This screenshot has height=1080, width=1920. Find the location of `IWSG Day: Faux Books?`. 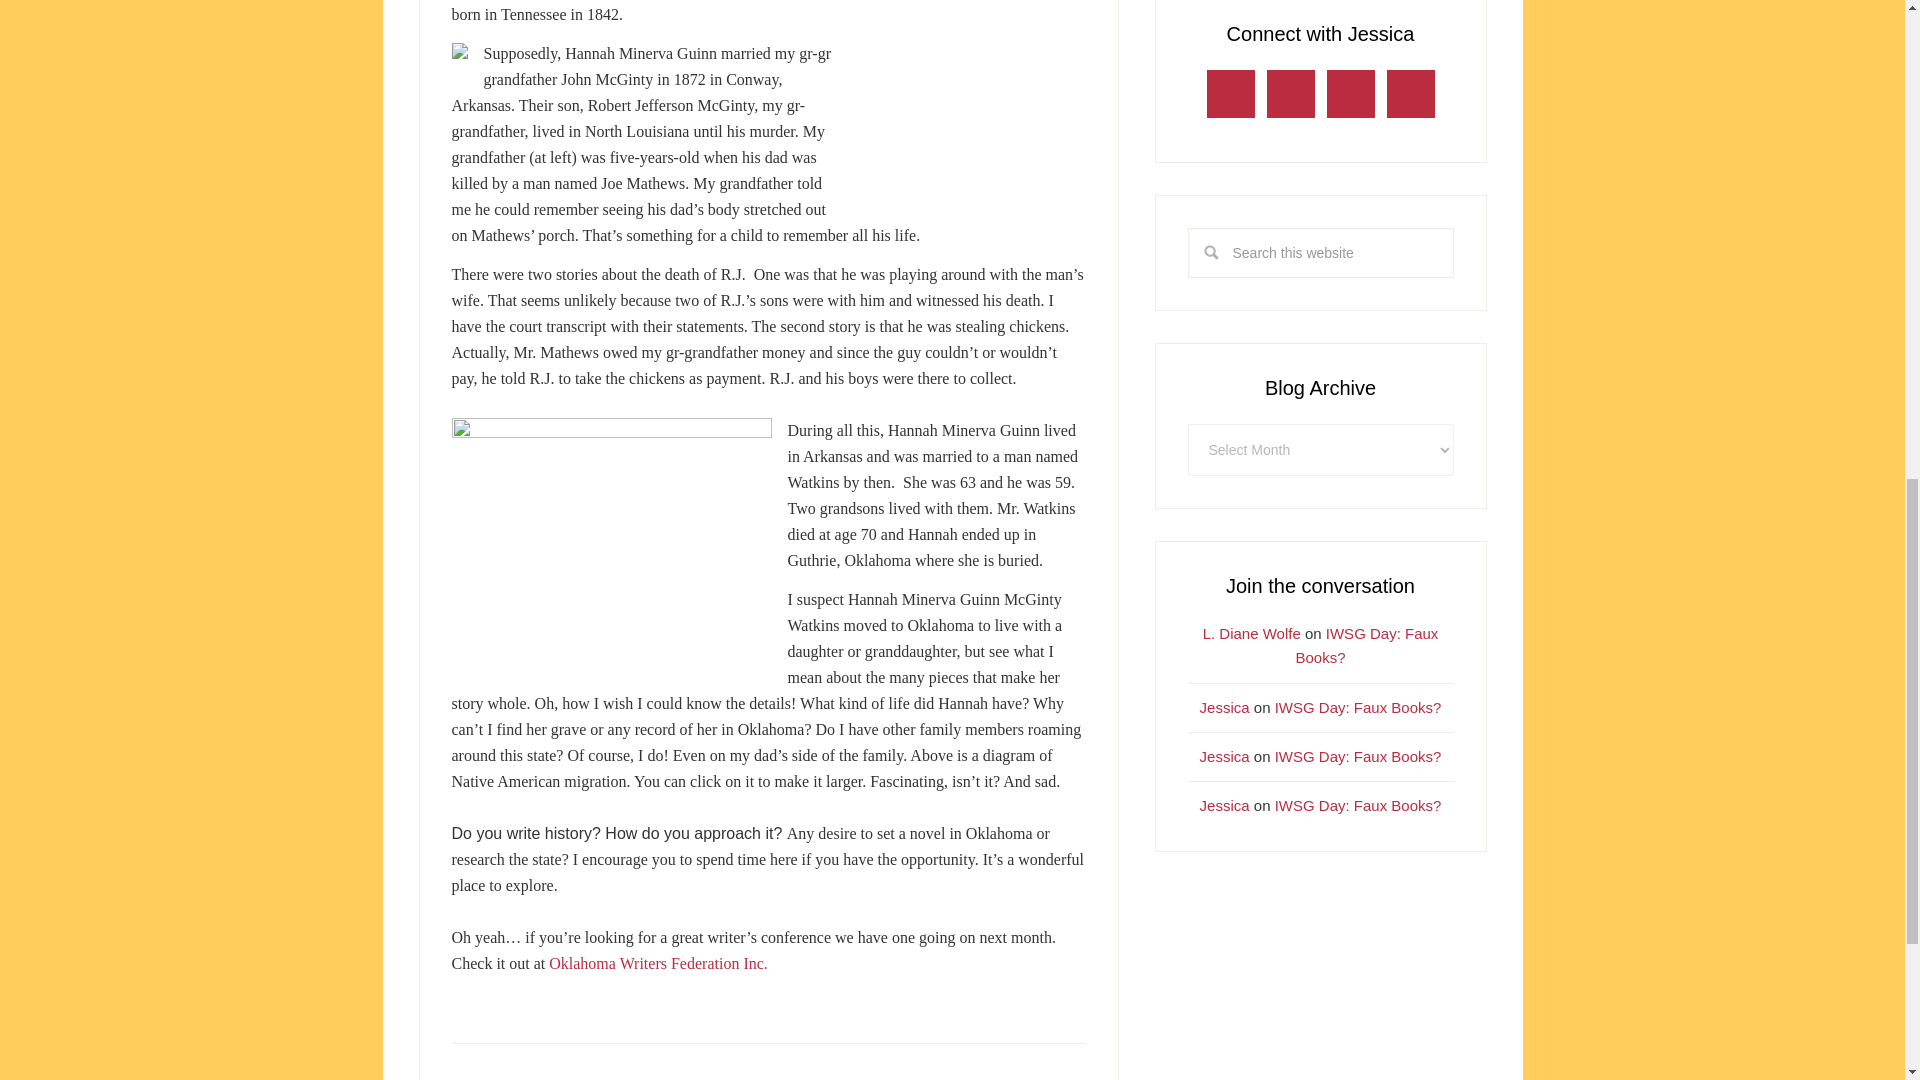

IWSG Day: Faux Books? is located at coordinates (1358, 706).